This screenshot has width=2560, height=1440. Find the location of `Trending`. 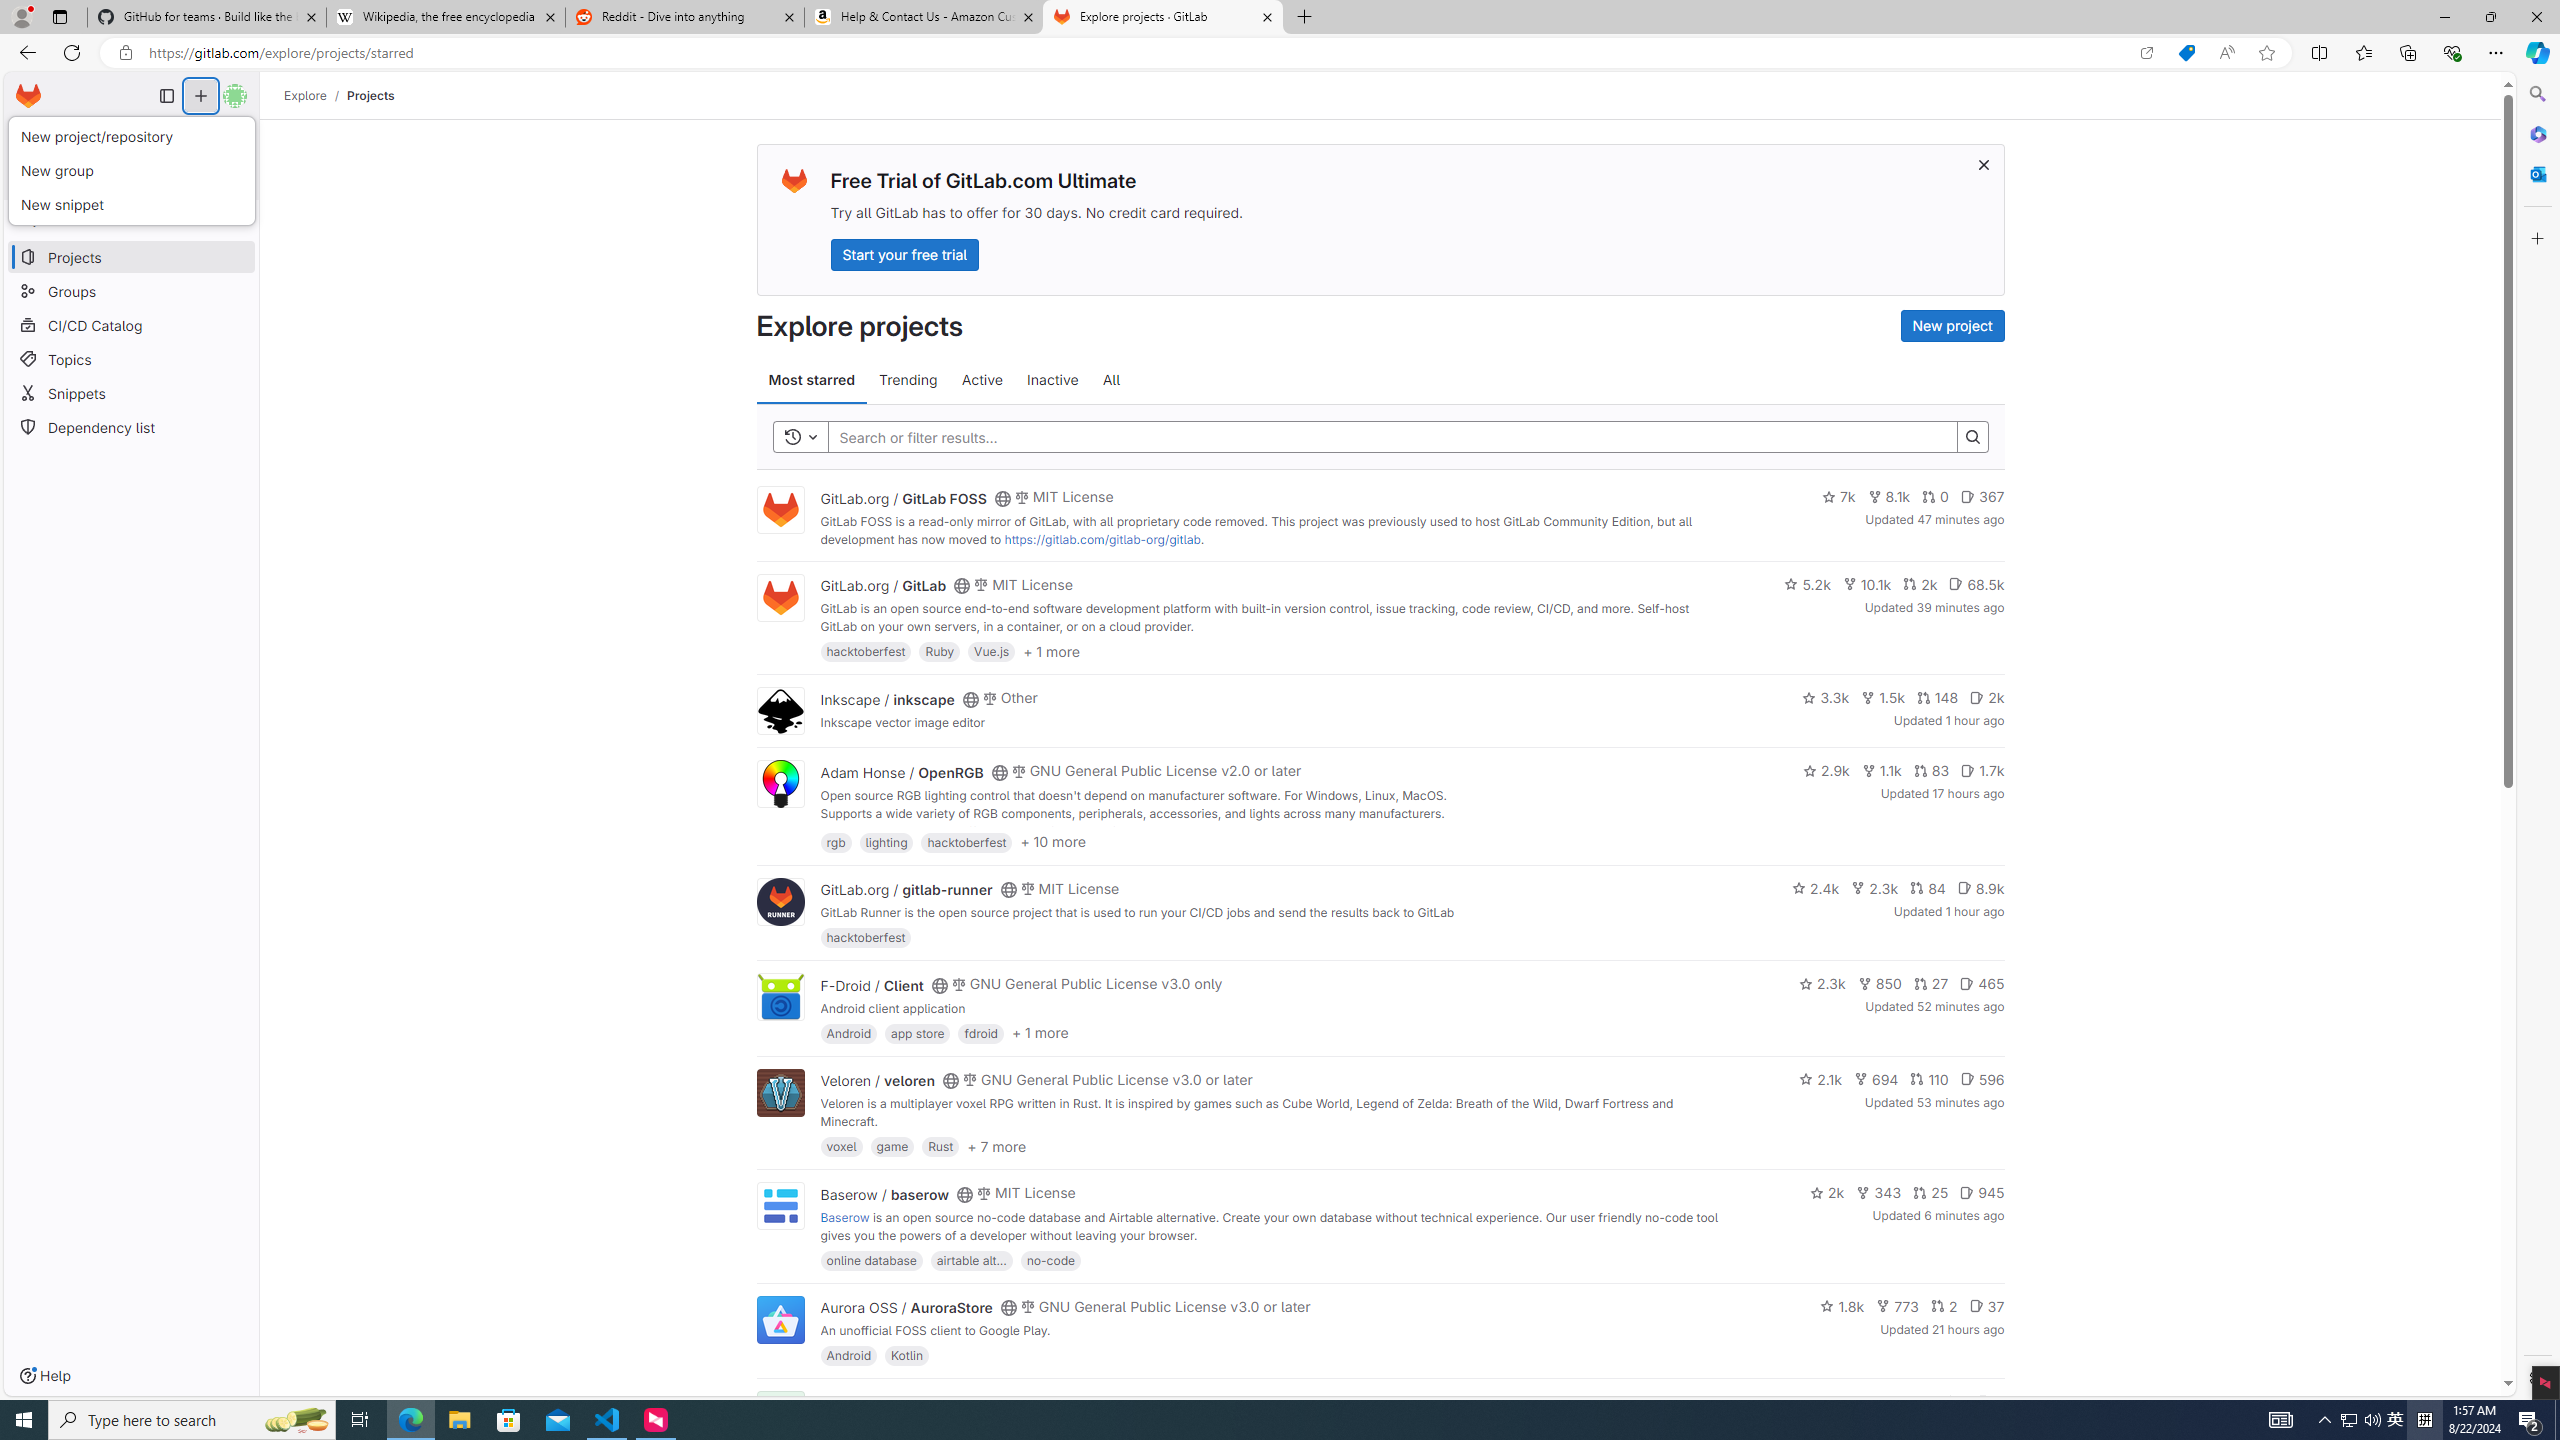

Trending is located at coordinates (908, 380).